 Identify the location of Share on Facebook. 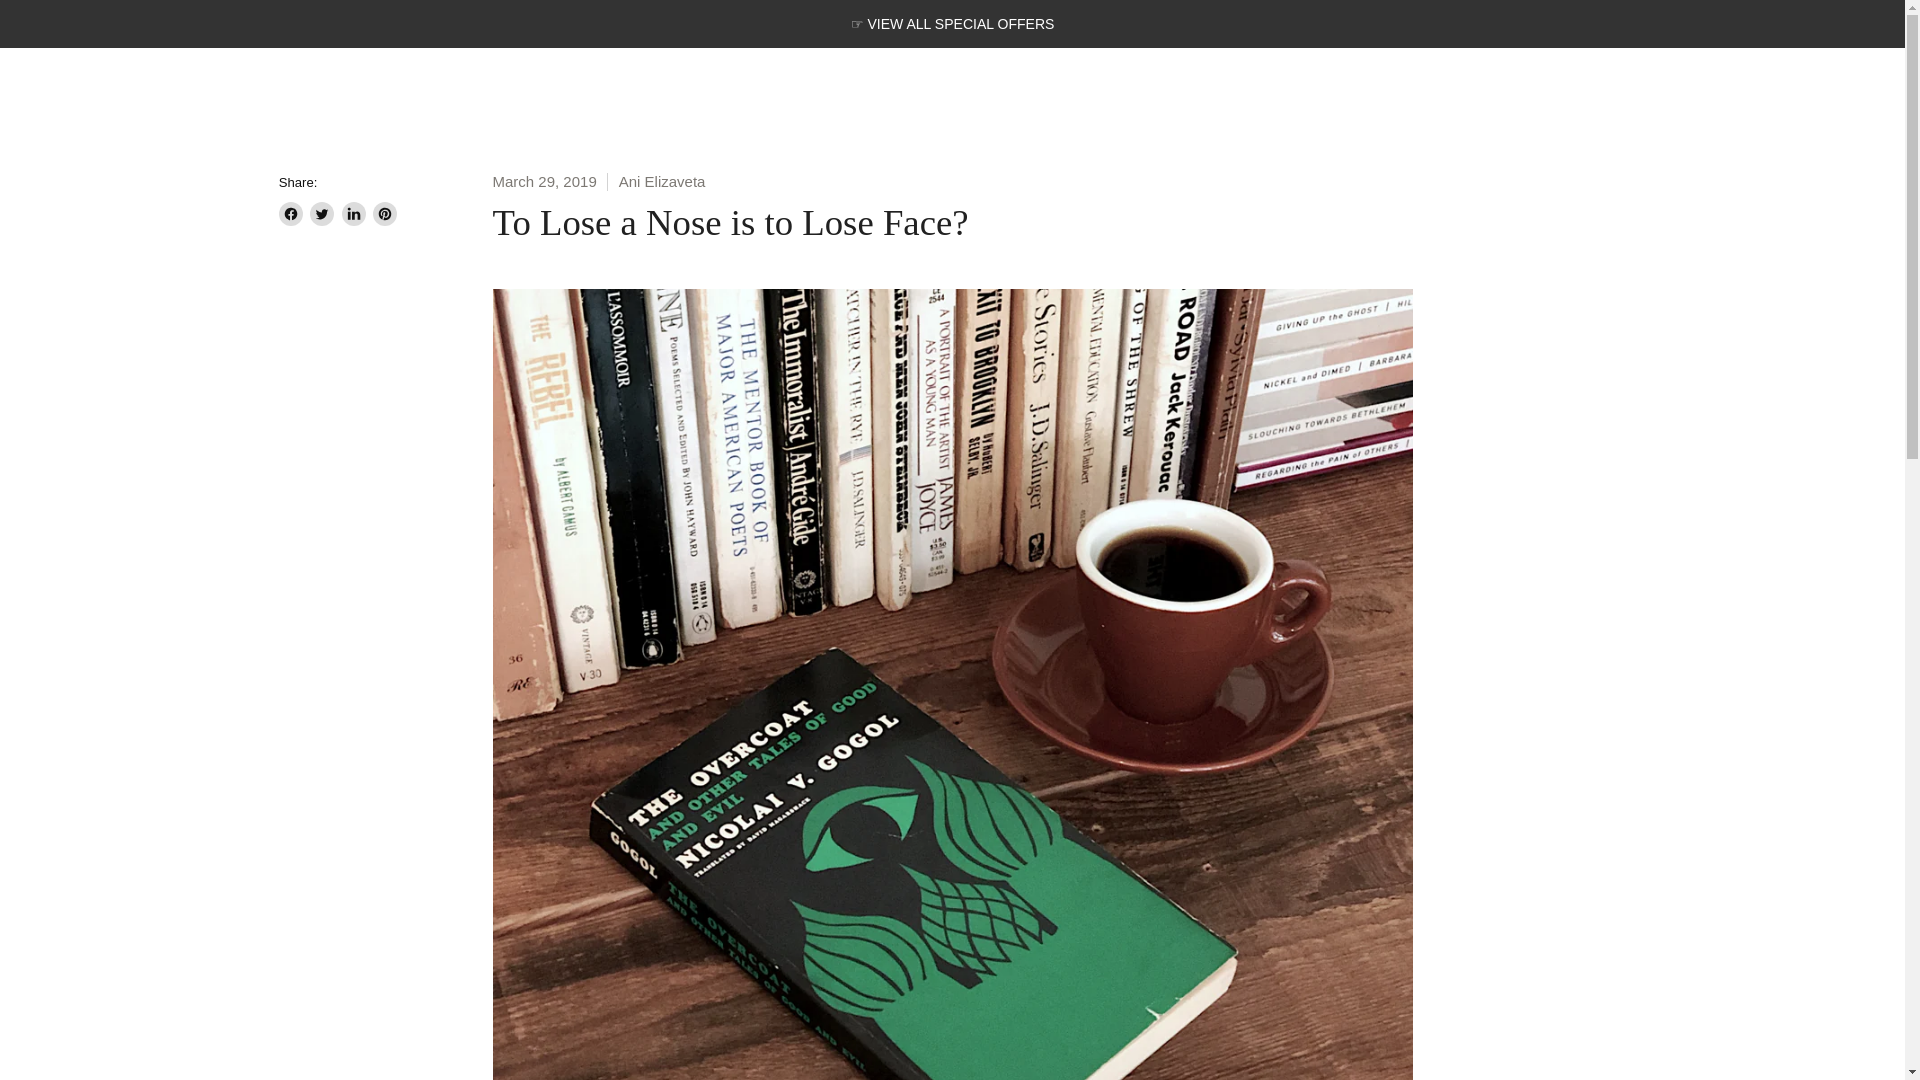
(290, 213).